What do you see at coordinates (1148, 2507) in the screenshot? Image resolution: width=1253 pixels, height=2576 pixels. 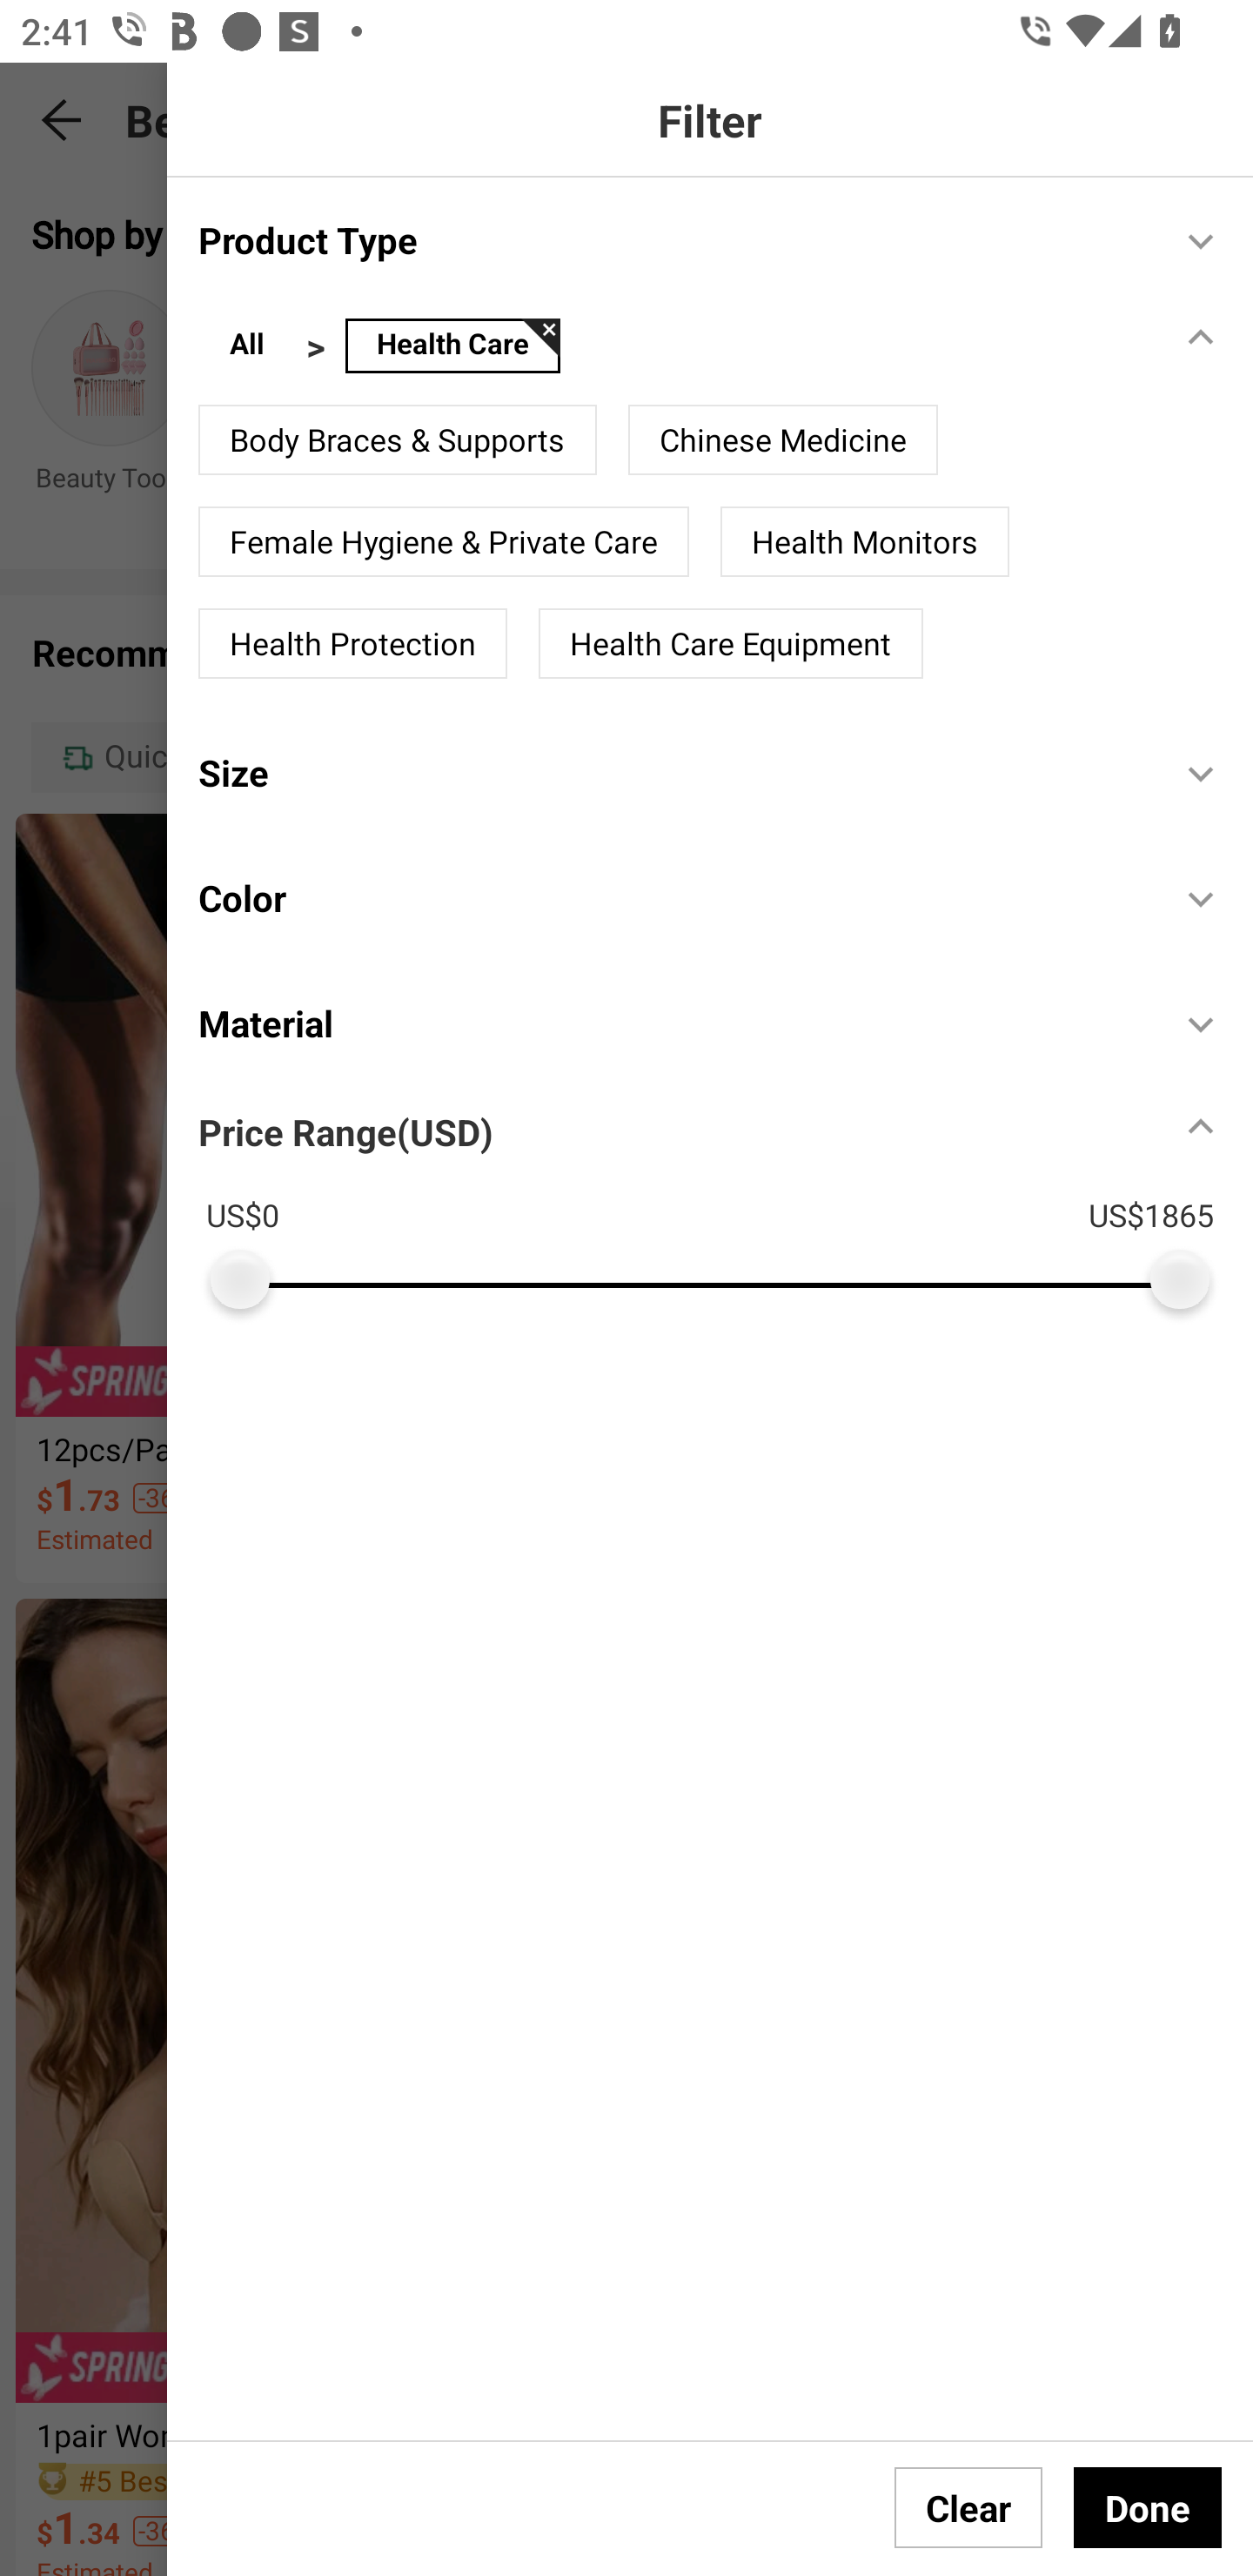 I see `Done` at bounding box center [1148, 2507].